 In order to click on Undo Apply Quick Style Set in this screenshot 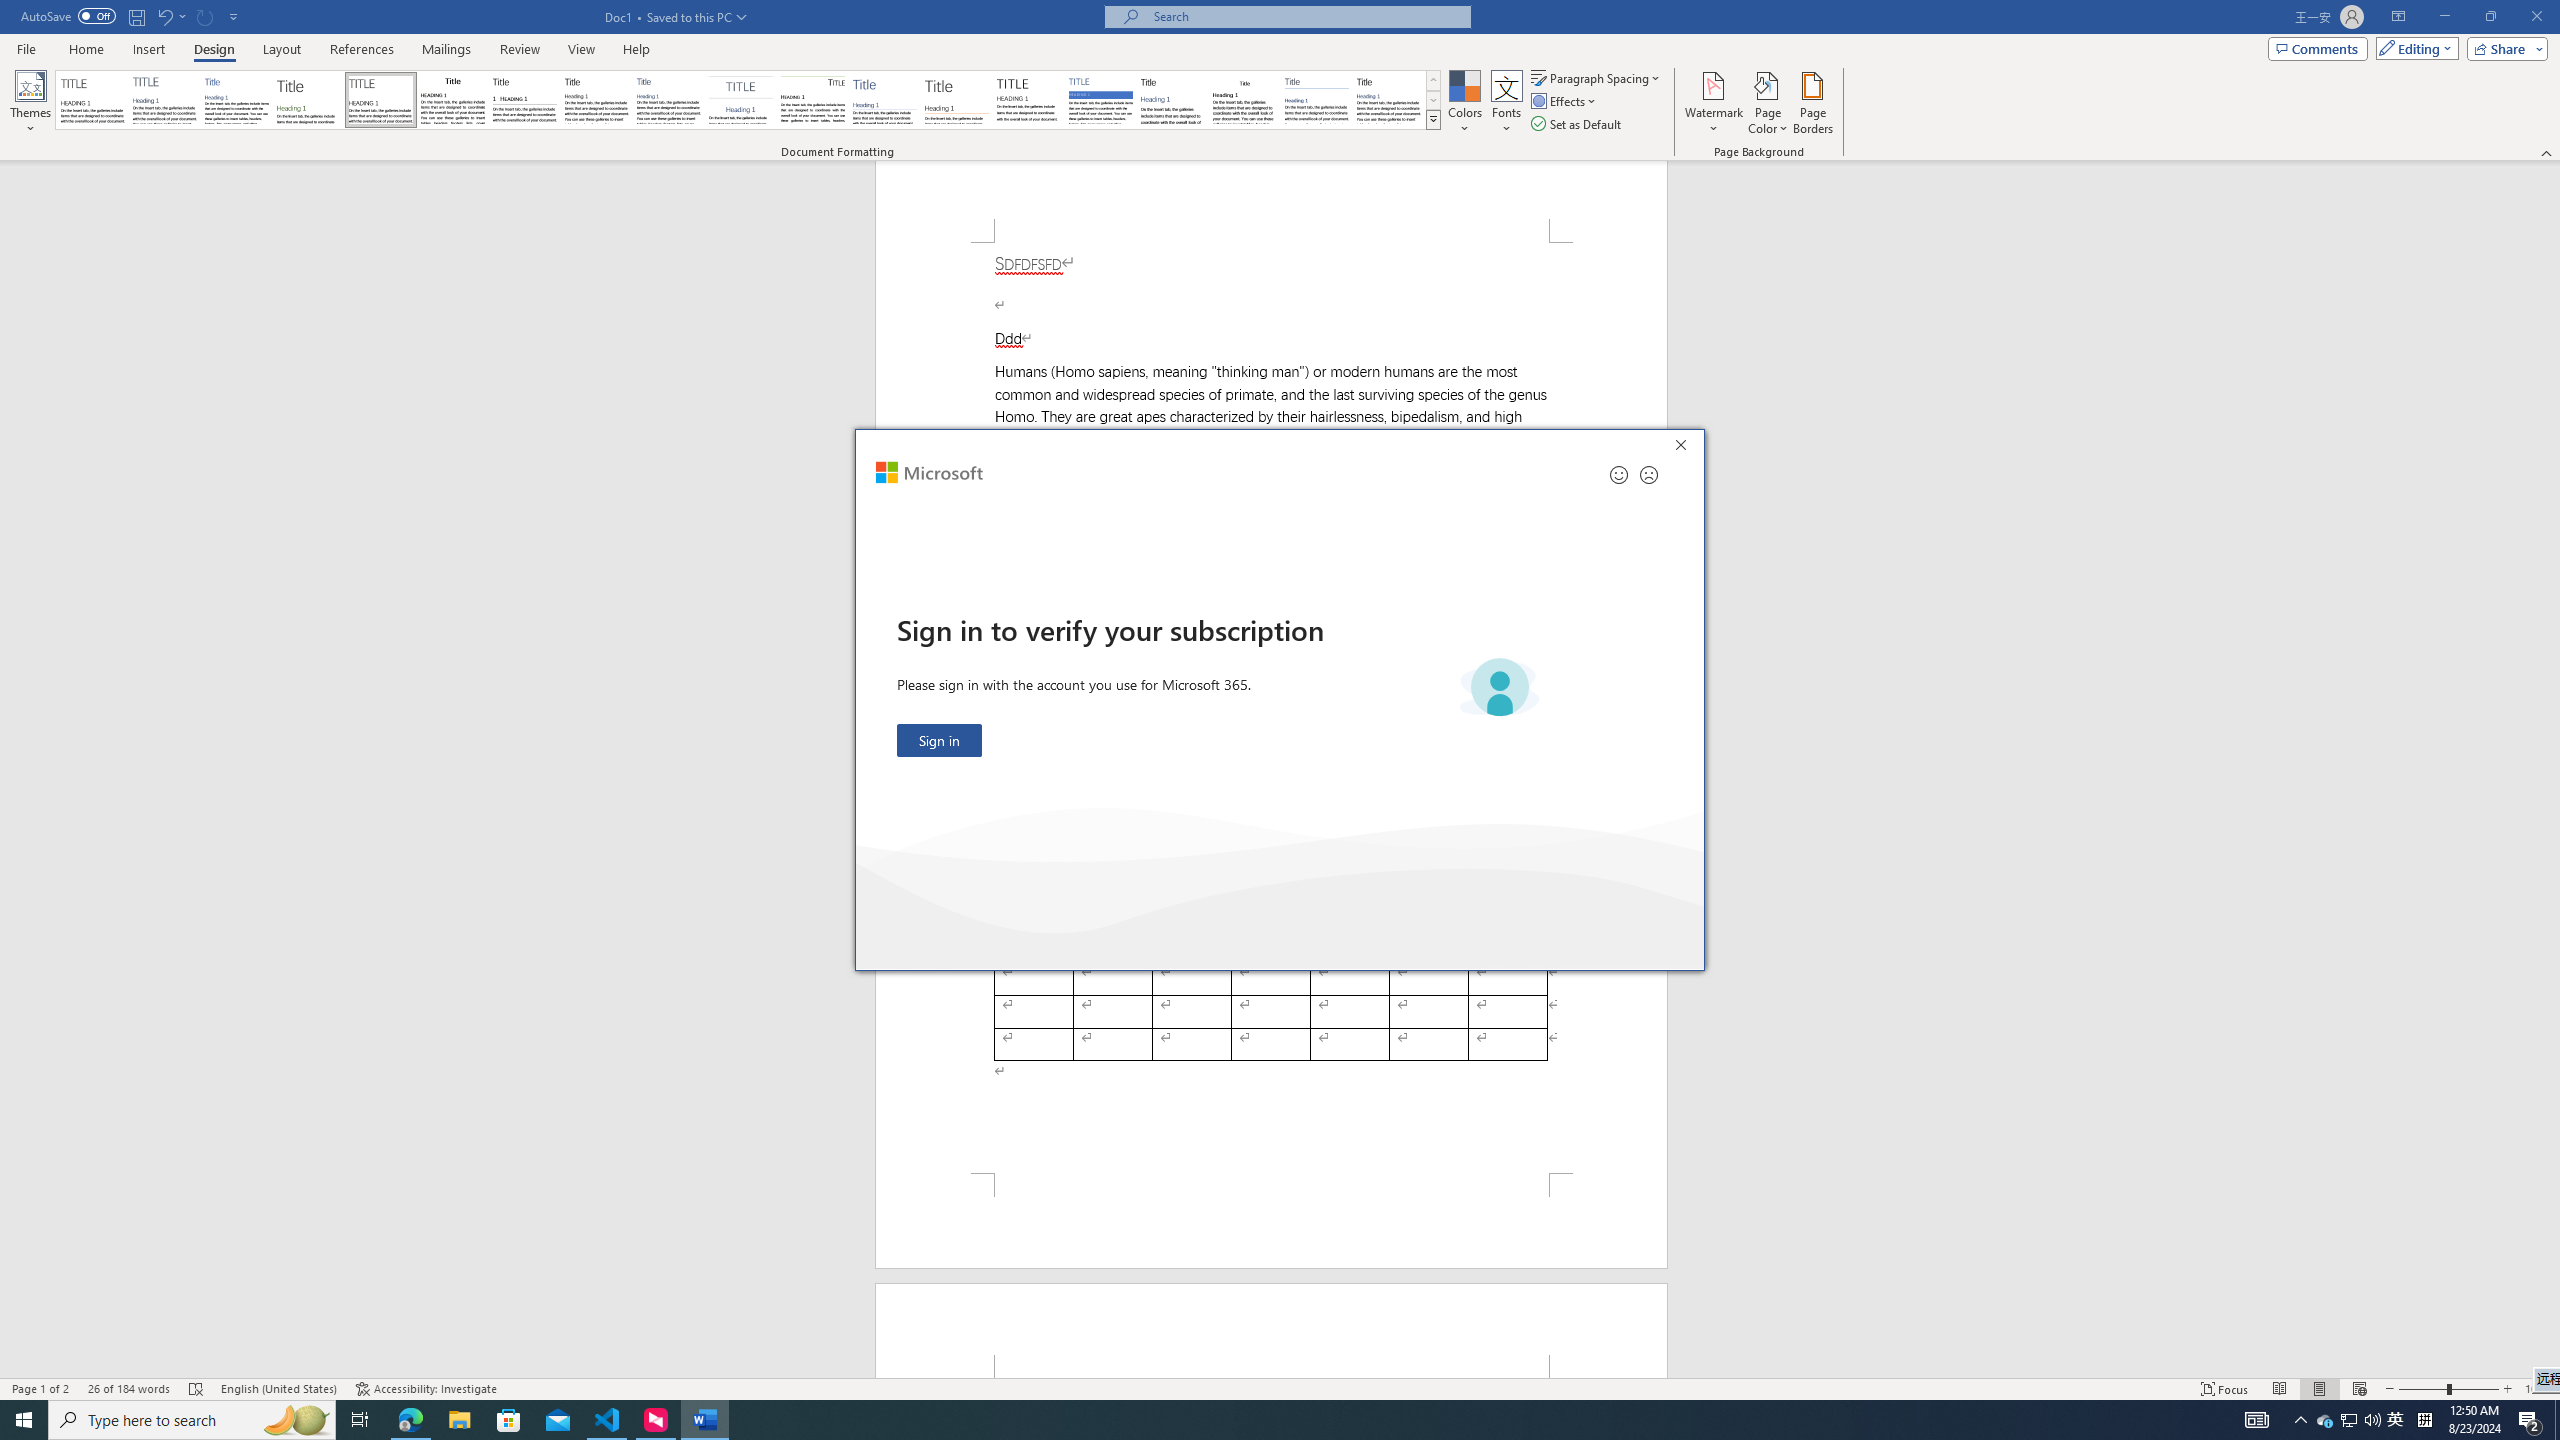, I will do `click(164, 16)`.